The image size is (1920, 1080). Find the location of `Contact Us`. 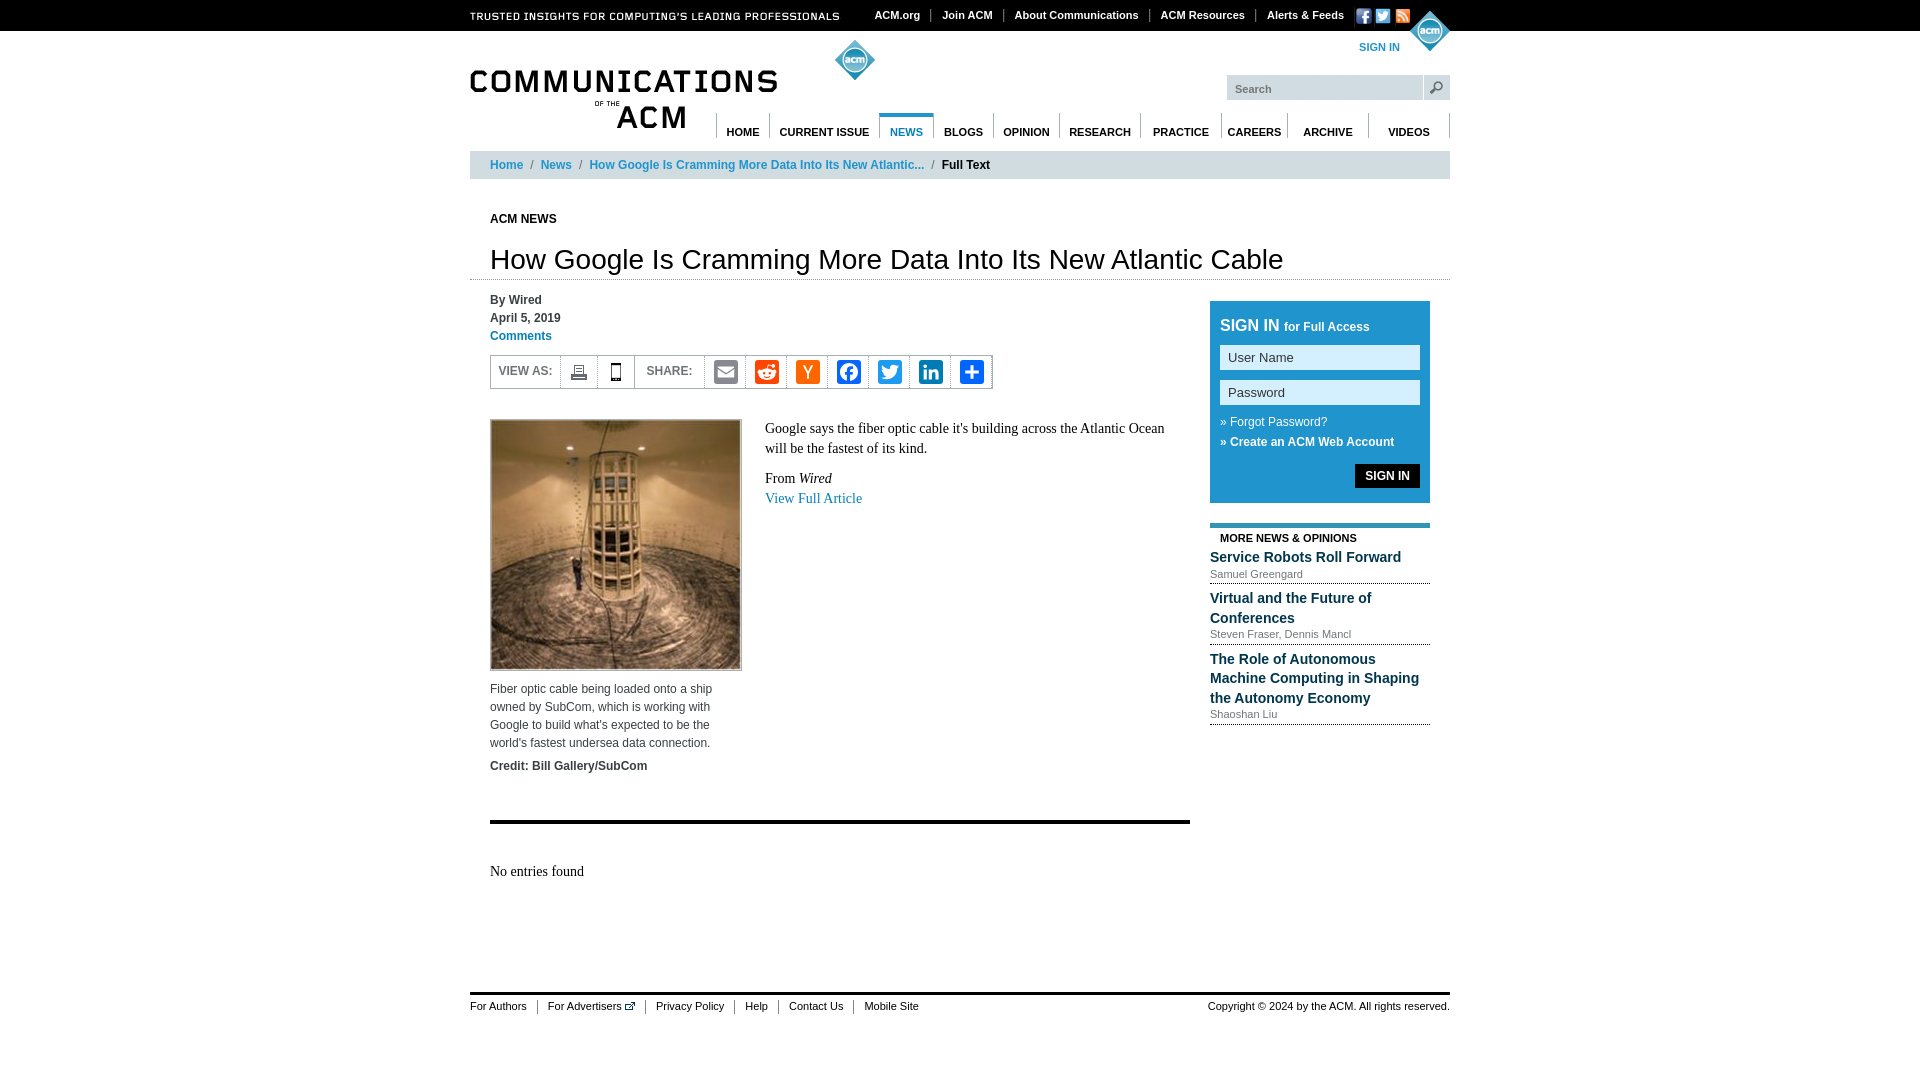

Contact Us is located at coordinates (814, 1006).